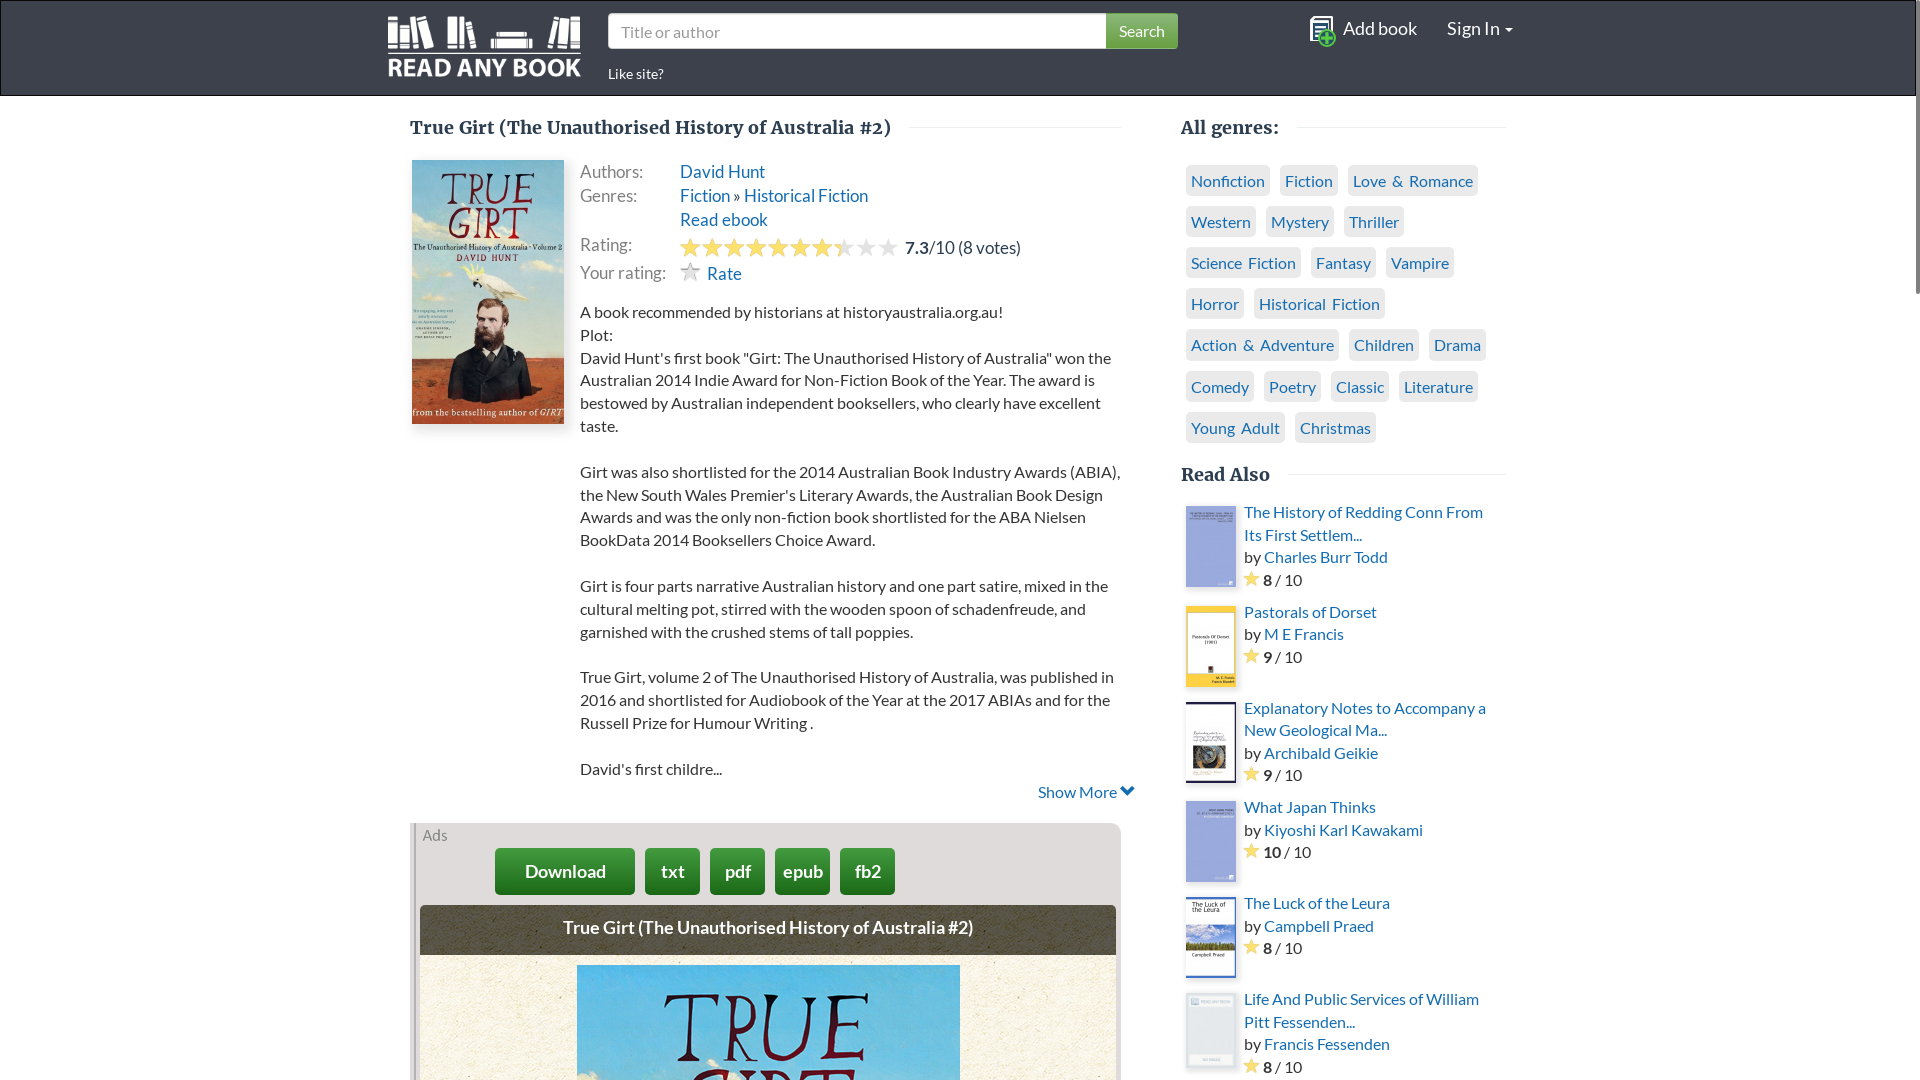  Describe the element at coordinates (1320, 304) in the screenshot. I see `Historical Fiction` at that location.